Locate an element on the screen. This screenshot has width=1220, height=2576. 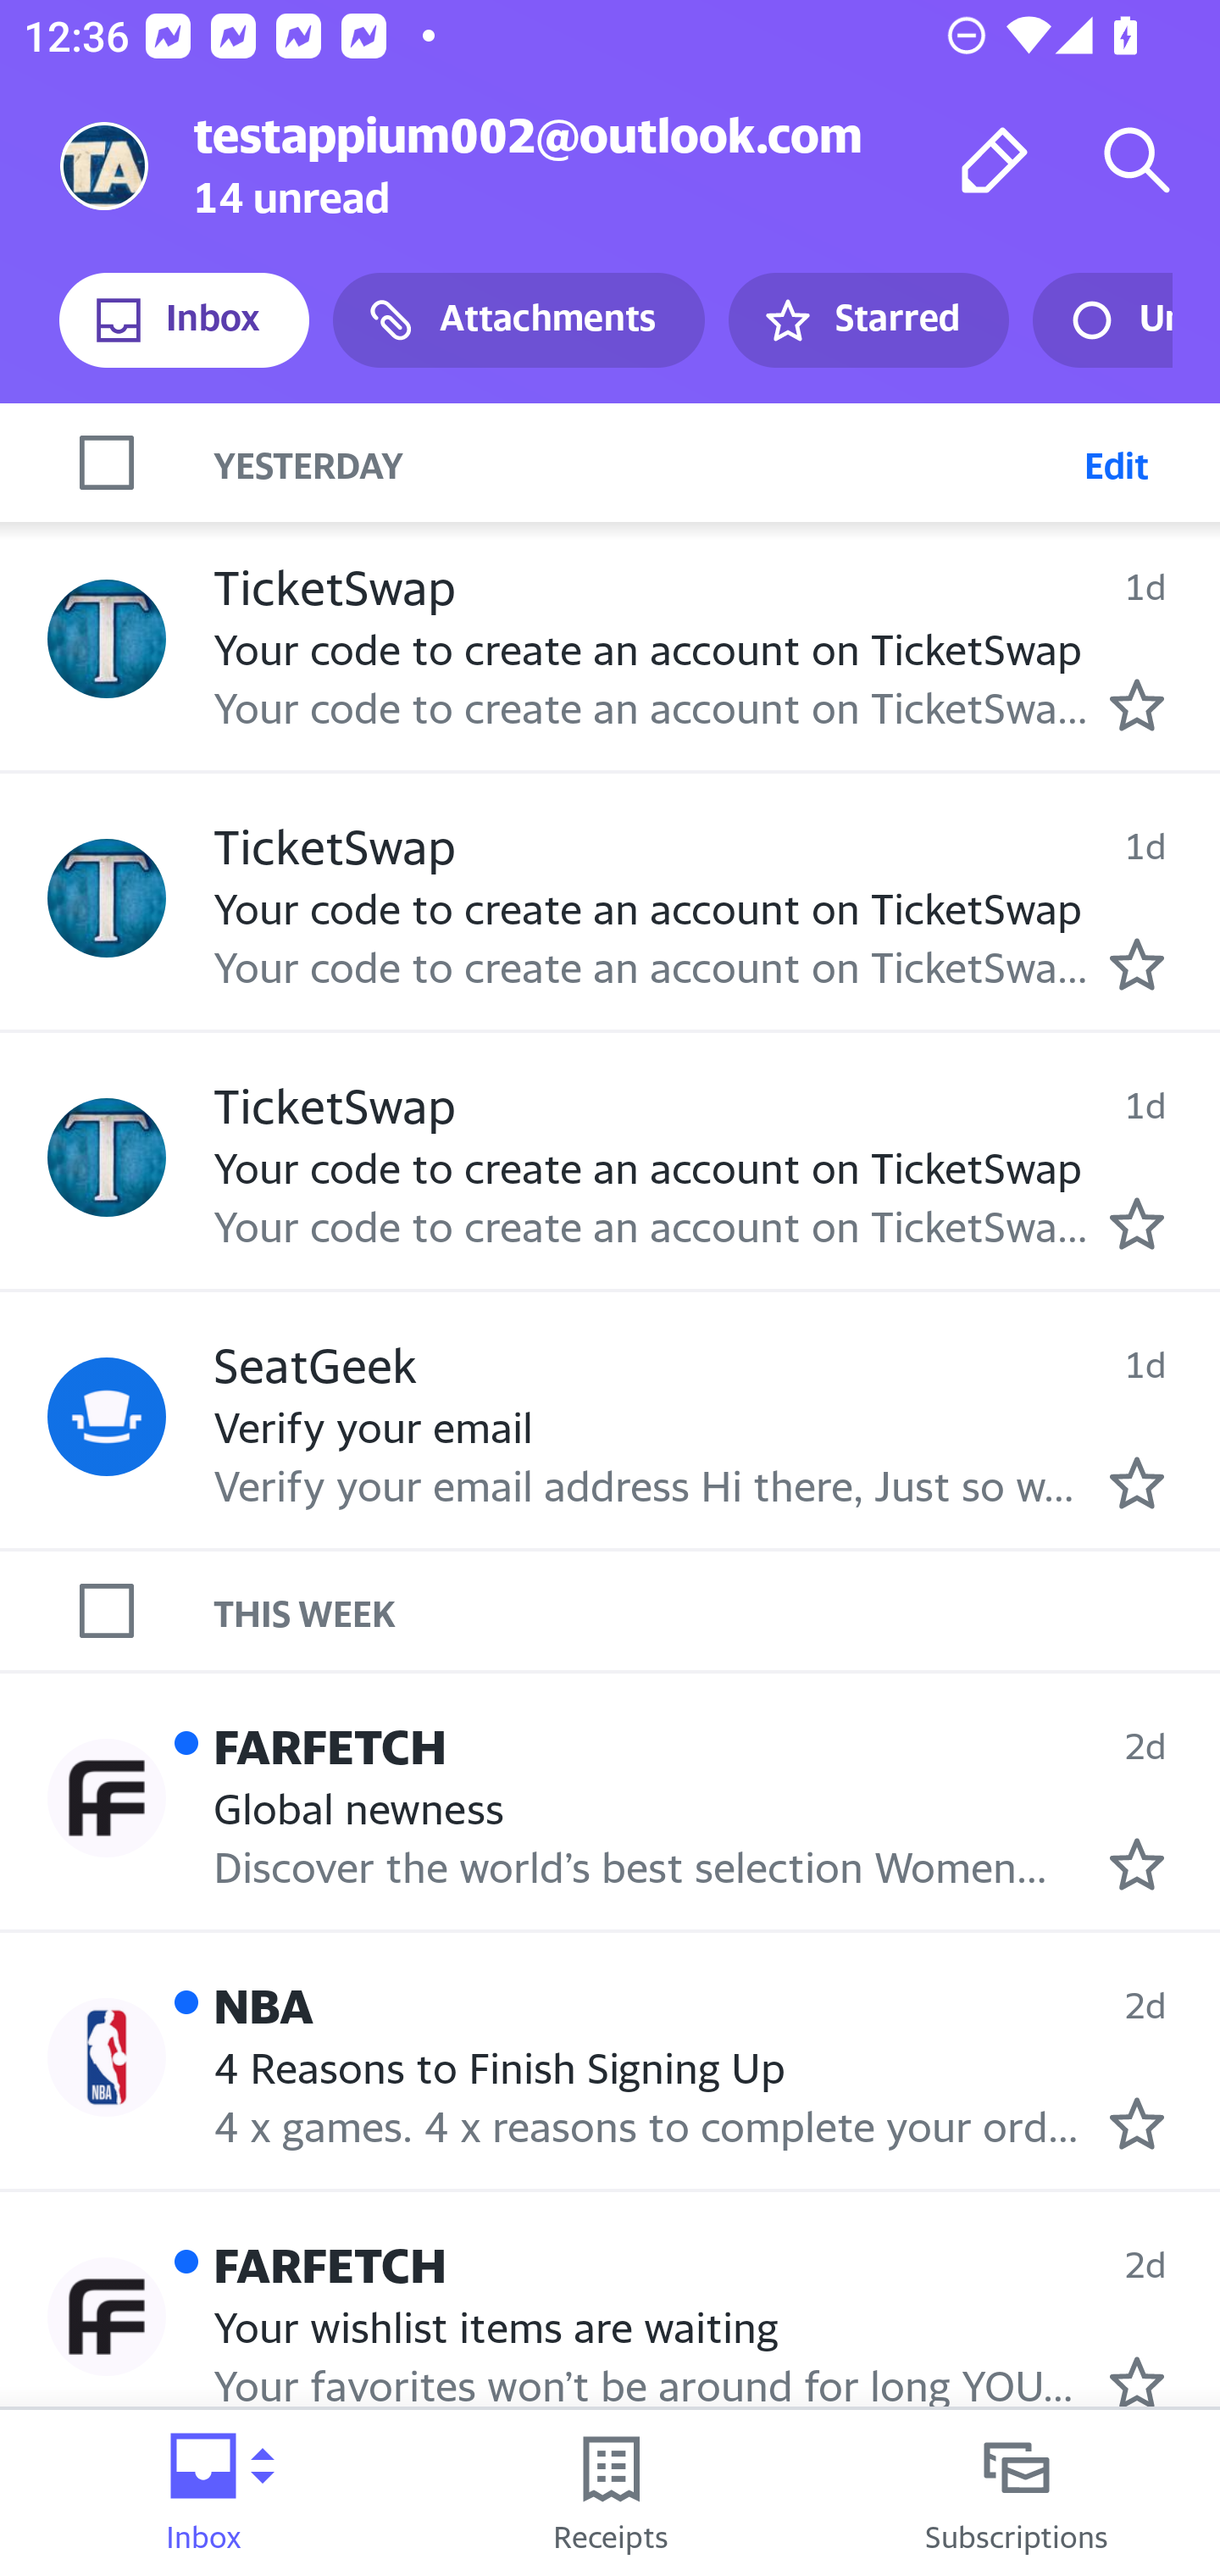
Mark as starred. is located at coordinates (1137, 1863).